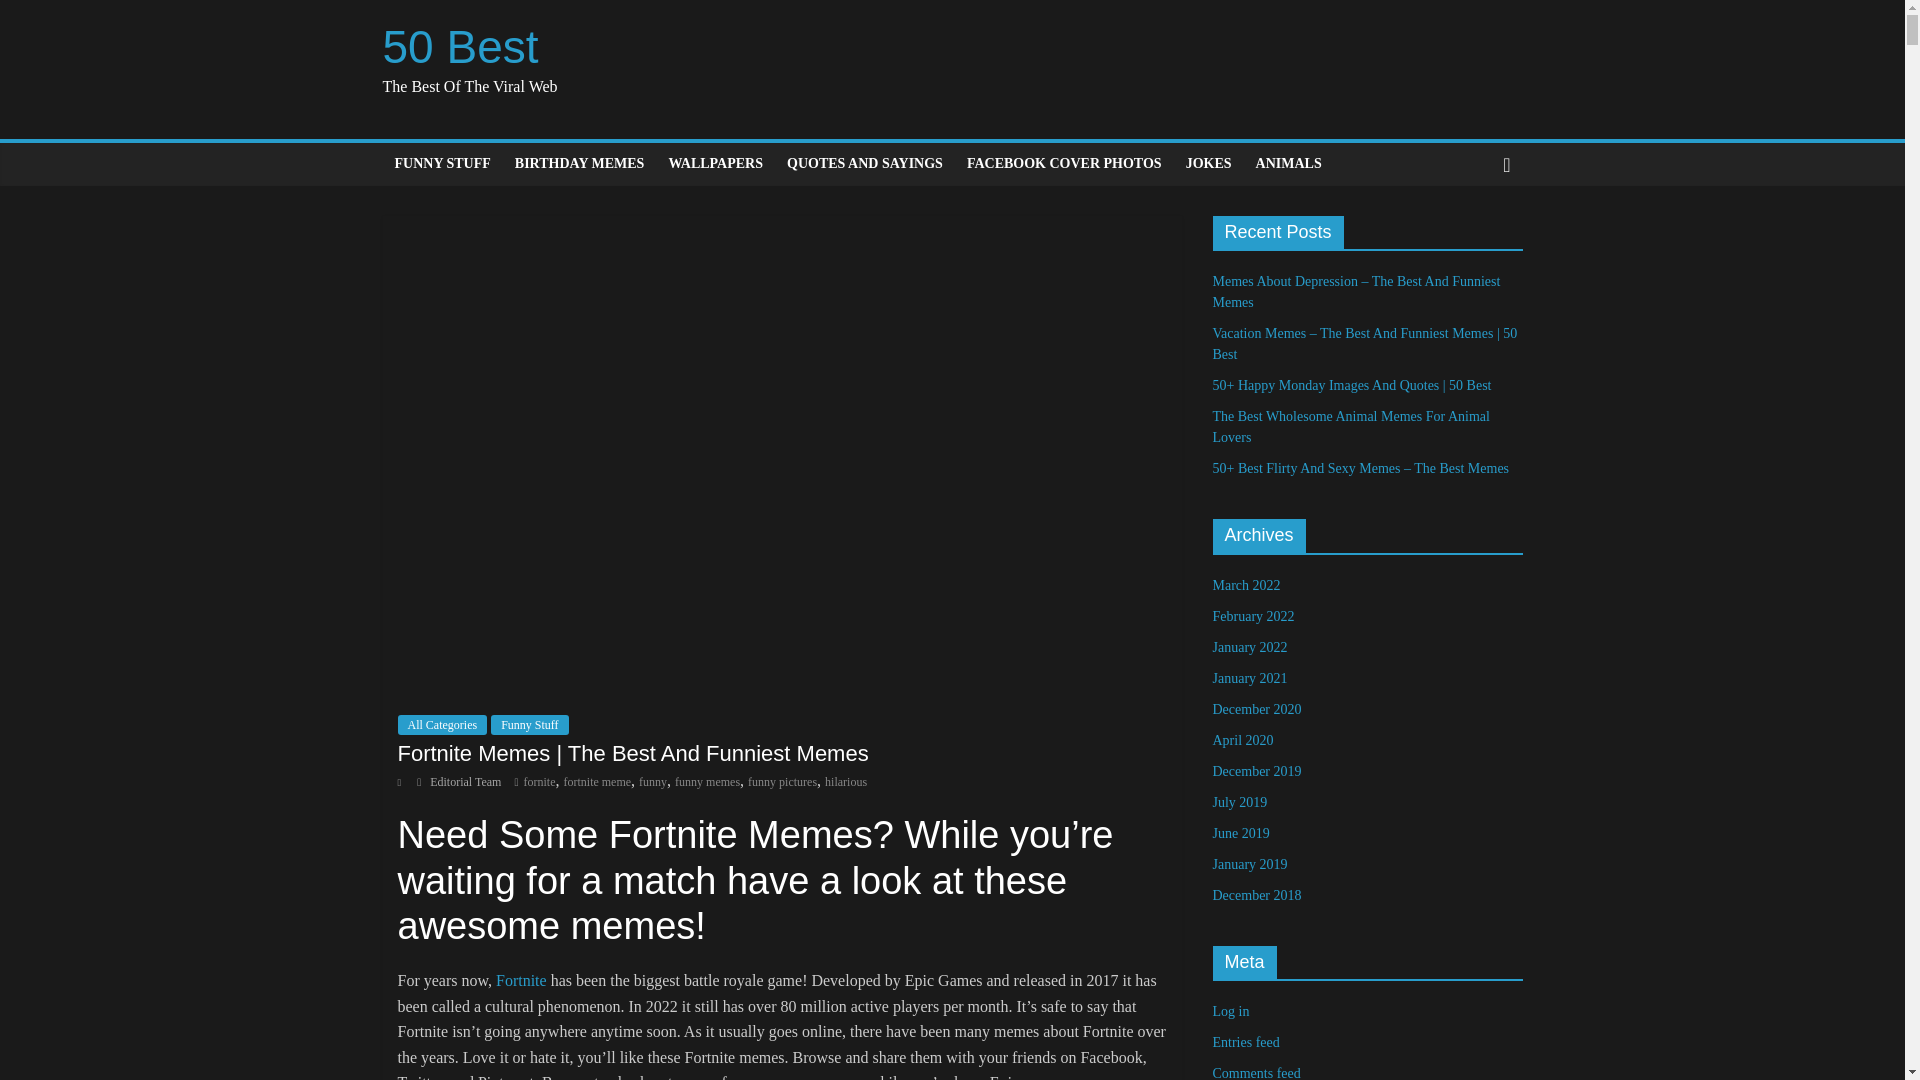  I want to click on 50 Best, so click(460, 46).